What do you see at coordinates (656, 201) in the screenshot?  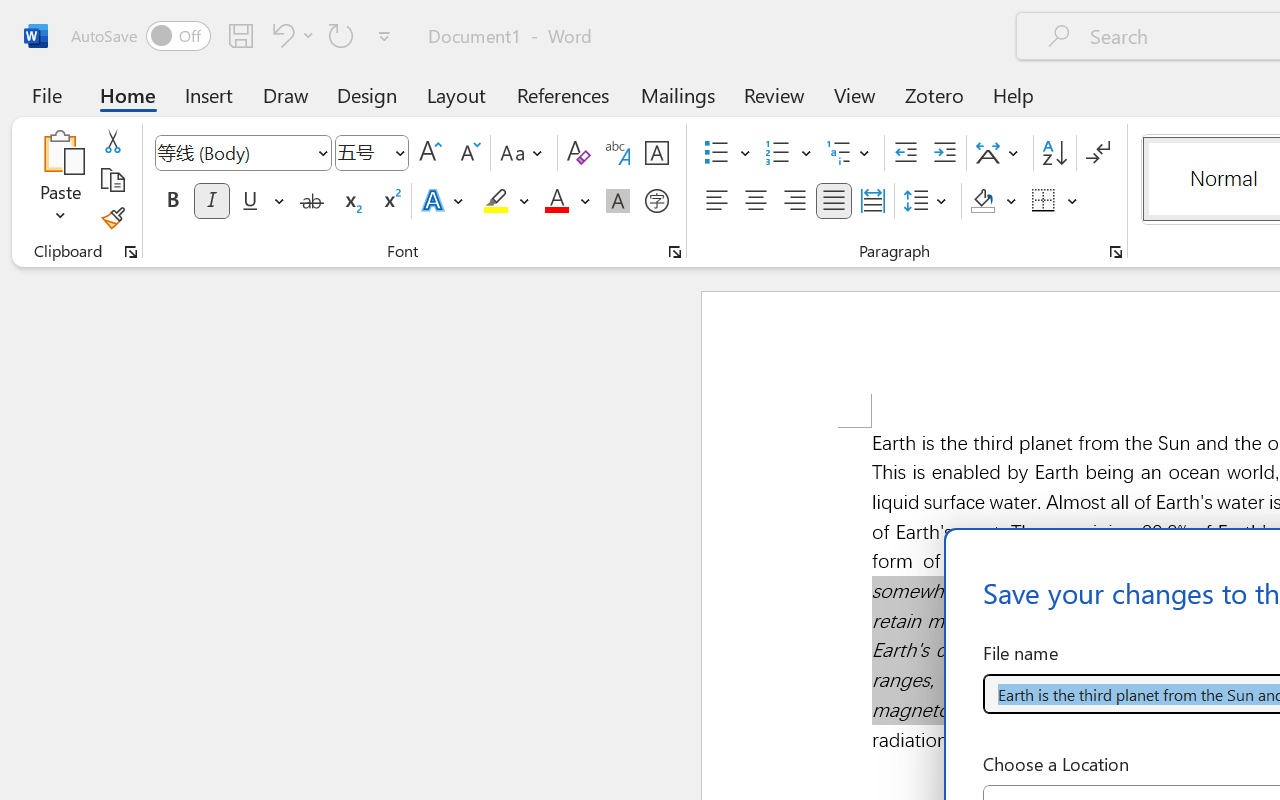 I see `Enclose Characters...` at bounding box center [656, 201].